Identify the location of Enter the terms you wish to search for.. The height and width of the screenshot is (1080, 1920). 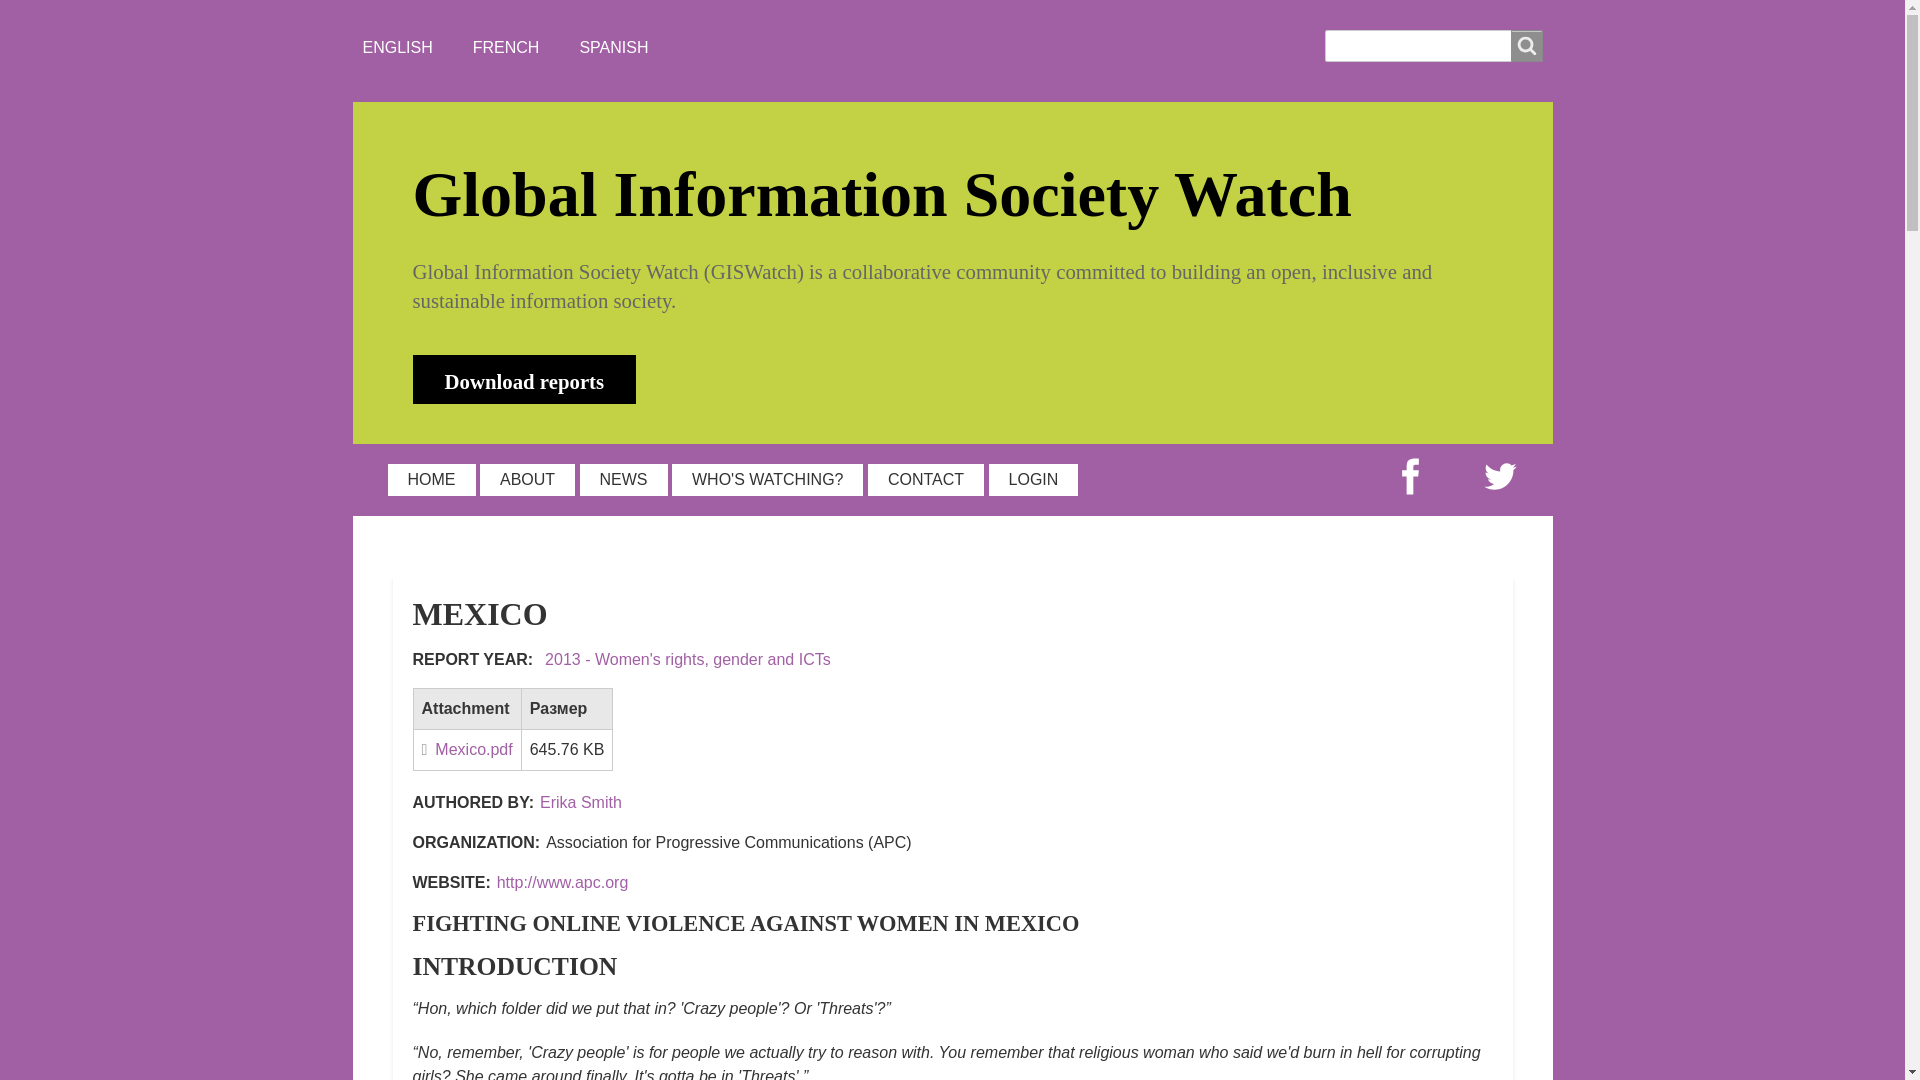
(1432, 46).